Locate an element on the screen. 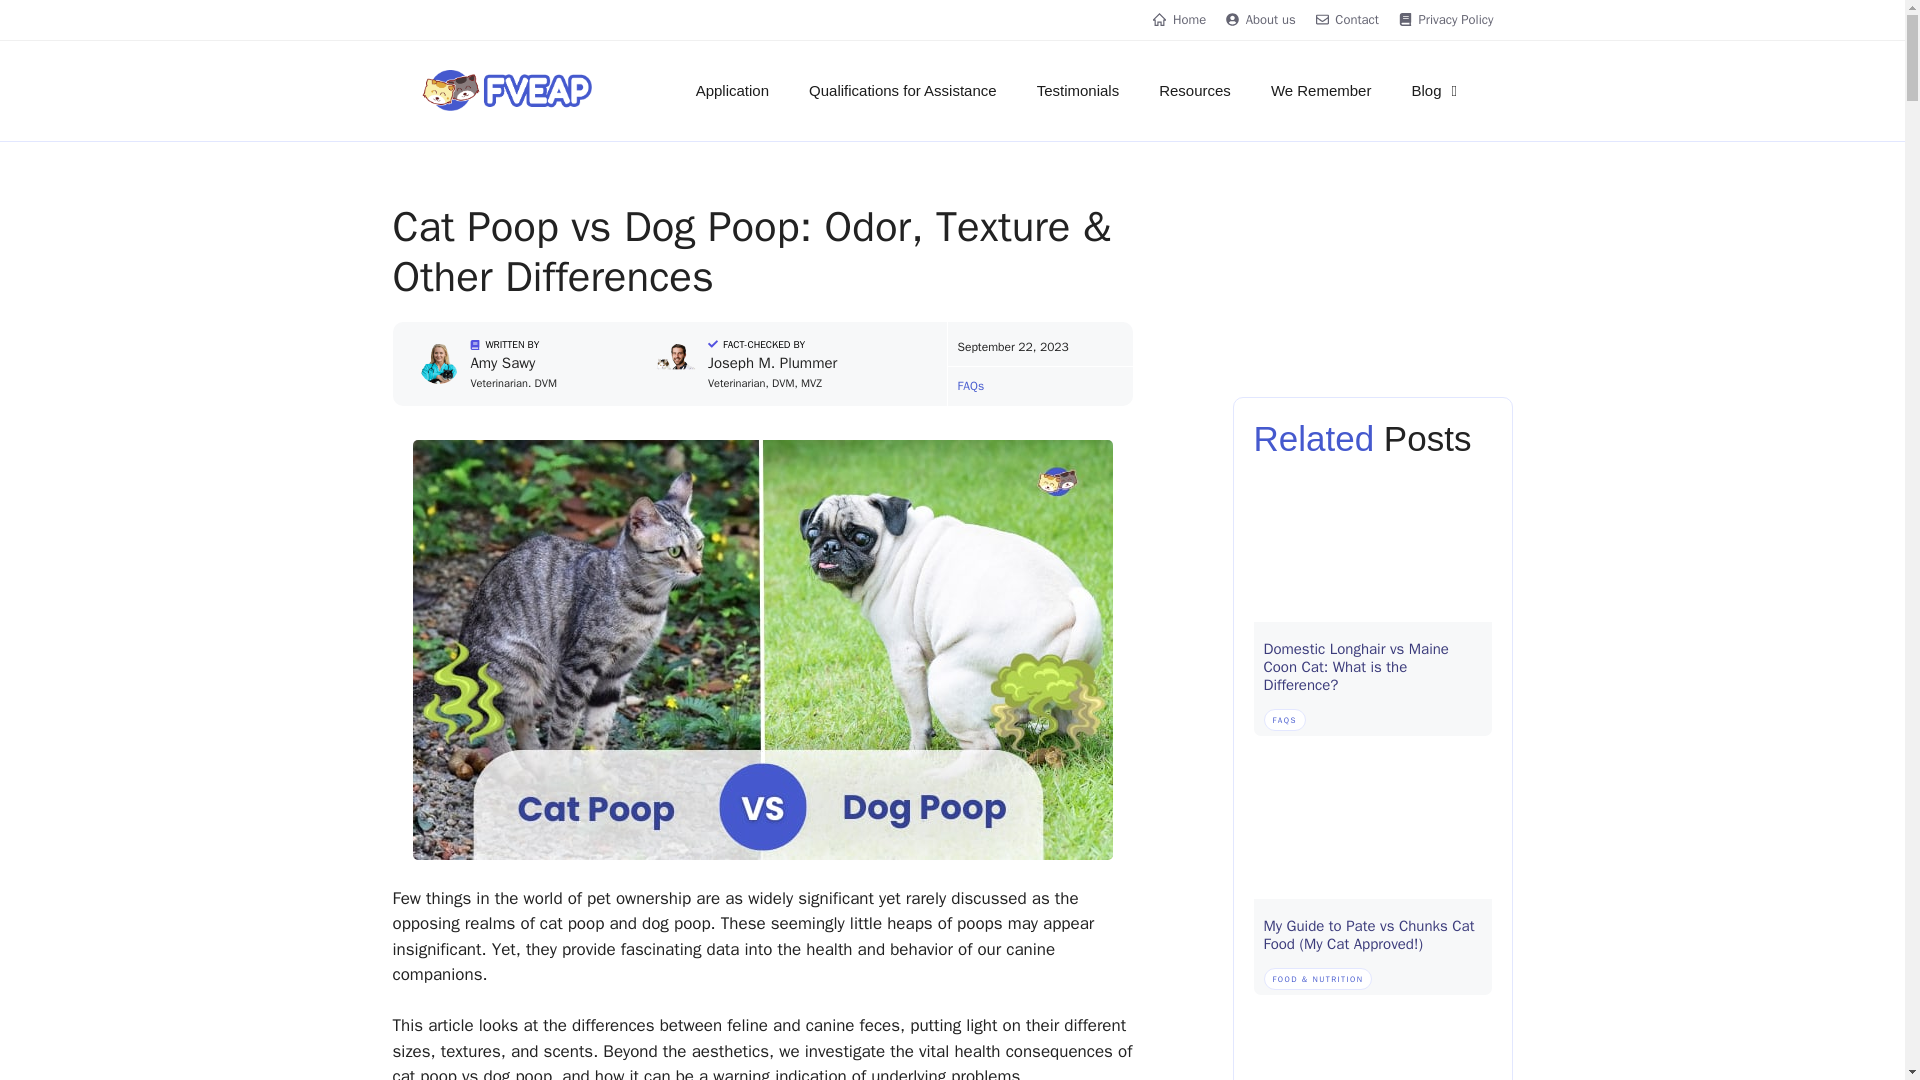 The image size is (1920, 1080). Home is located at coordinates (1179, 20).